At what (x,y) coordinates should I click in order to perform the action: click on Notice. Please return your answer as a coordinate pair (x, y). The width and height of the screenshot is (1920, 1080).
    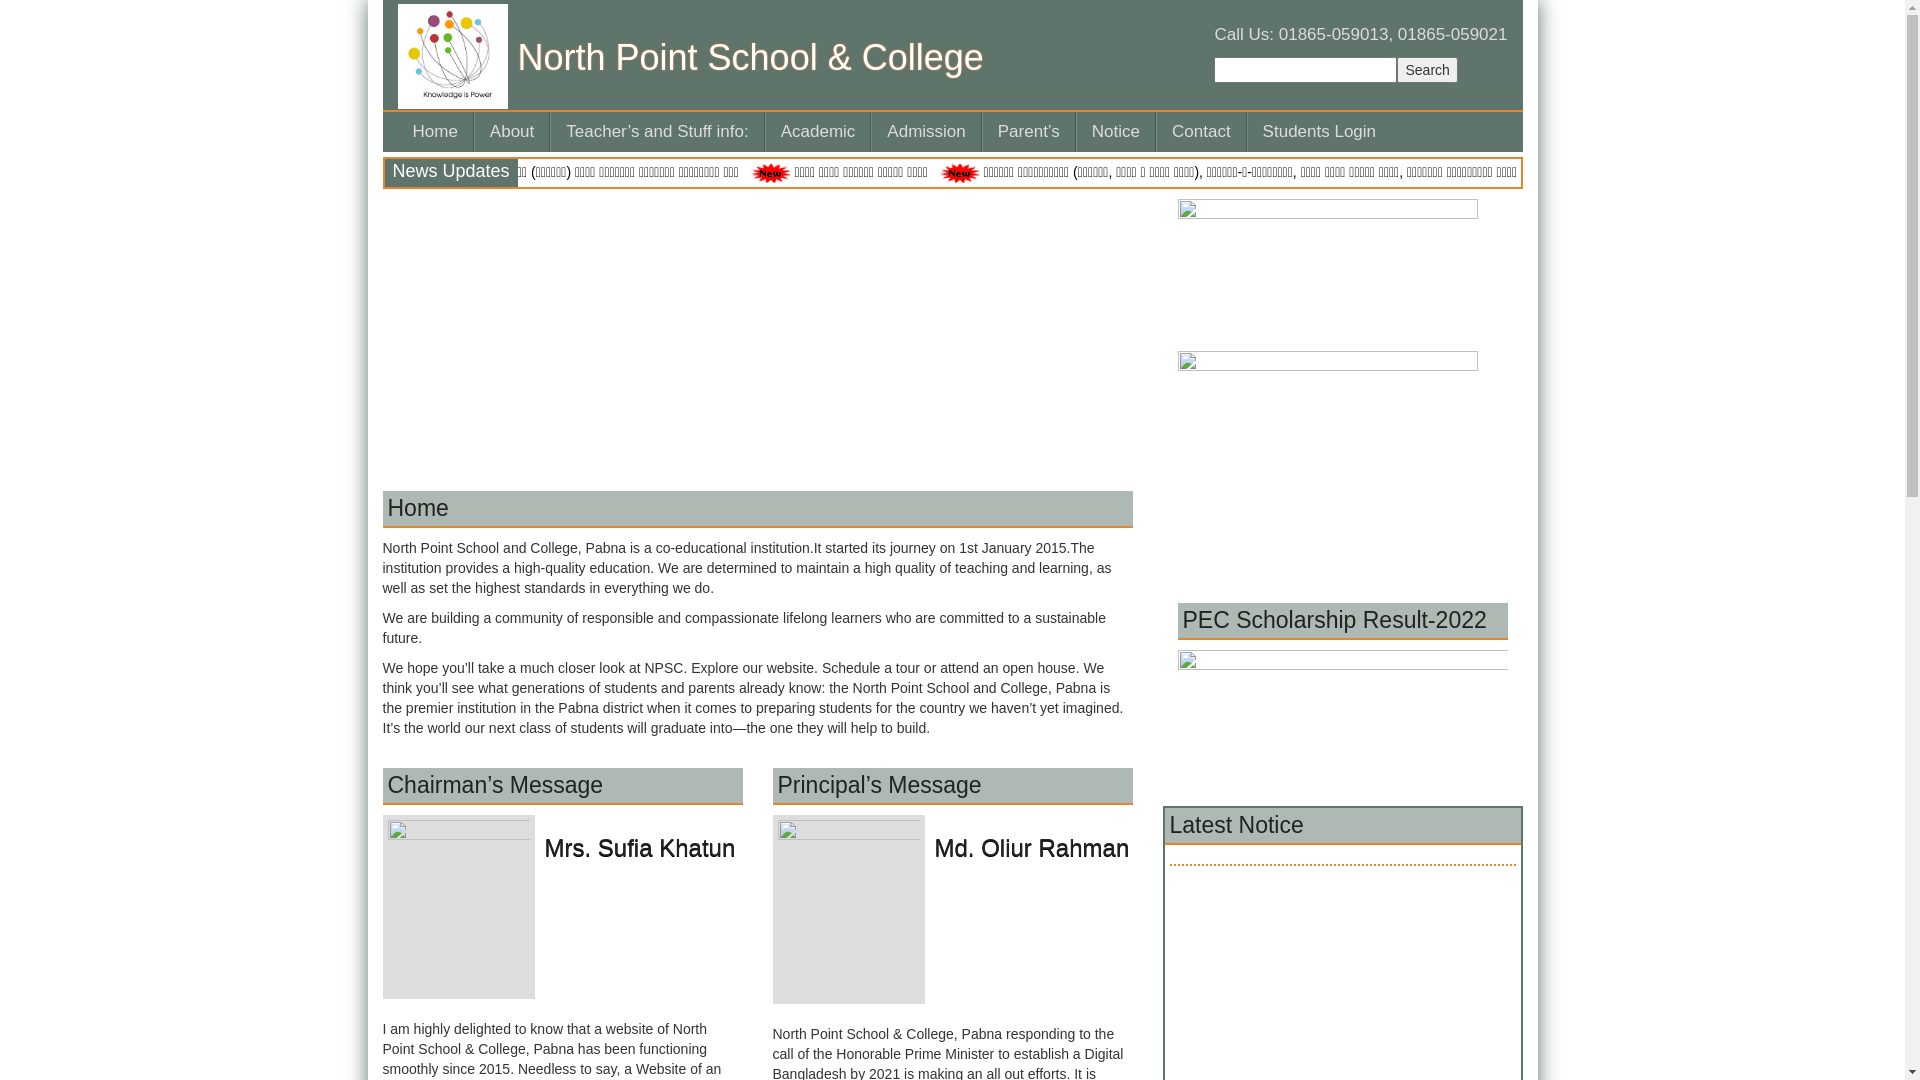
    Looking at the image, I should click on (1116, 132).